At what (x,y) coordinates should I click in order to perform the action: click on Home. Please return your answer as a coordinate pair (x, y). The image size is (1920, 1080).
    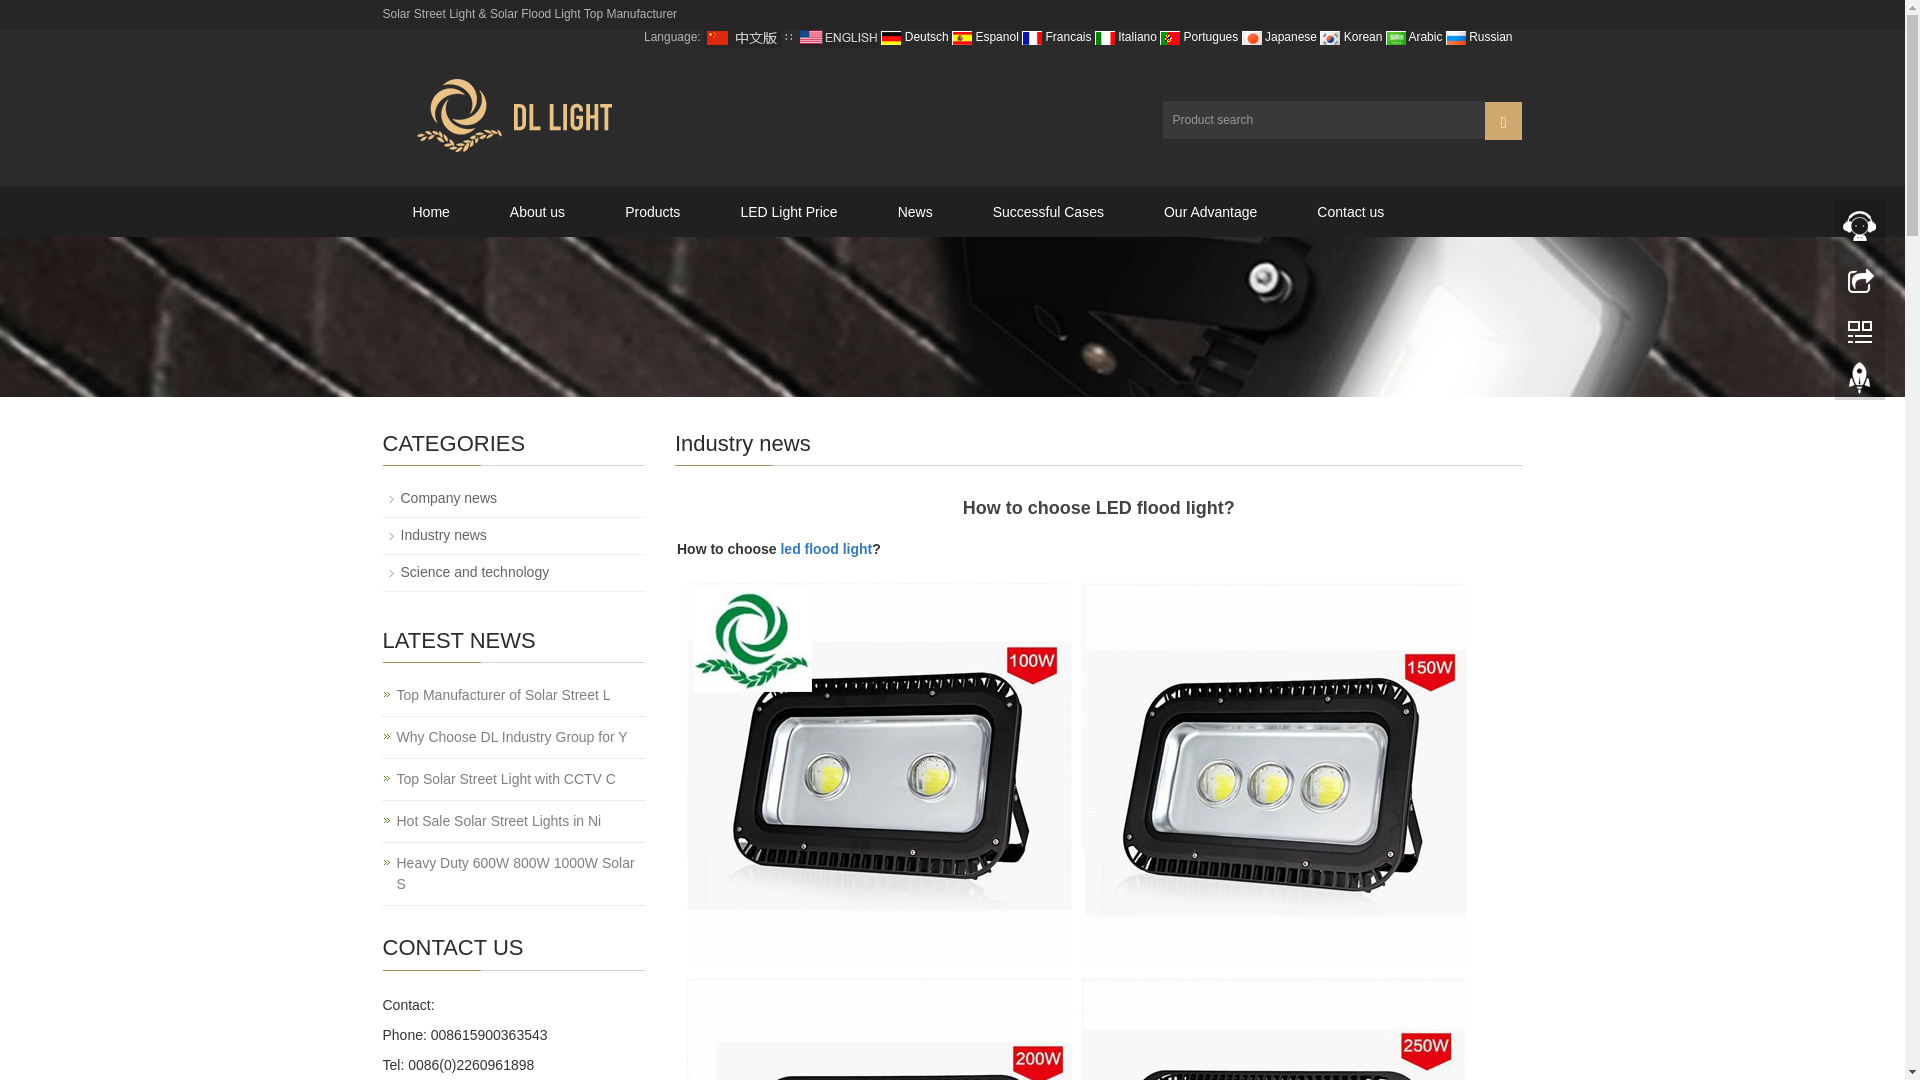
    Looking at the image, I should click on (430, 211).